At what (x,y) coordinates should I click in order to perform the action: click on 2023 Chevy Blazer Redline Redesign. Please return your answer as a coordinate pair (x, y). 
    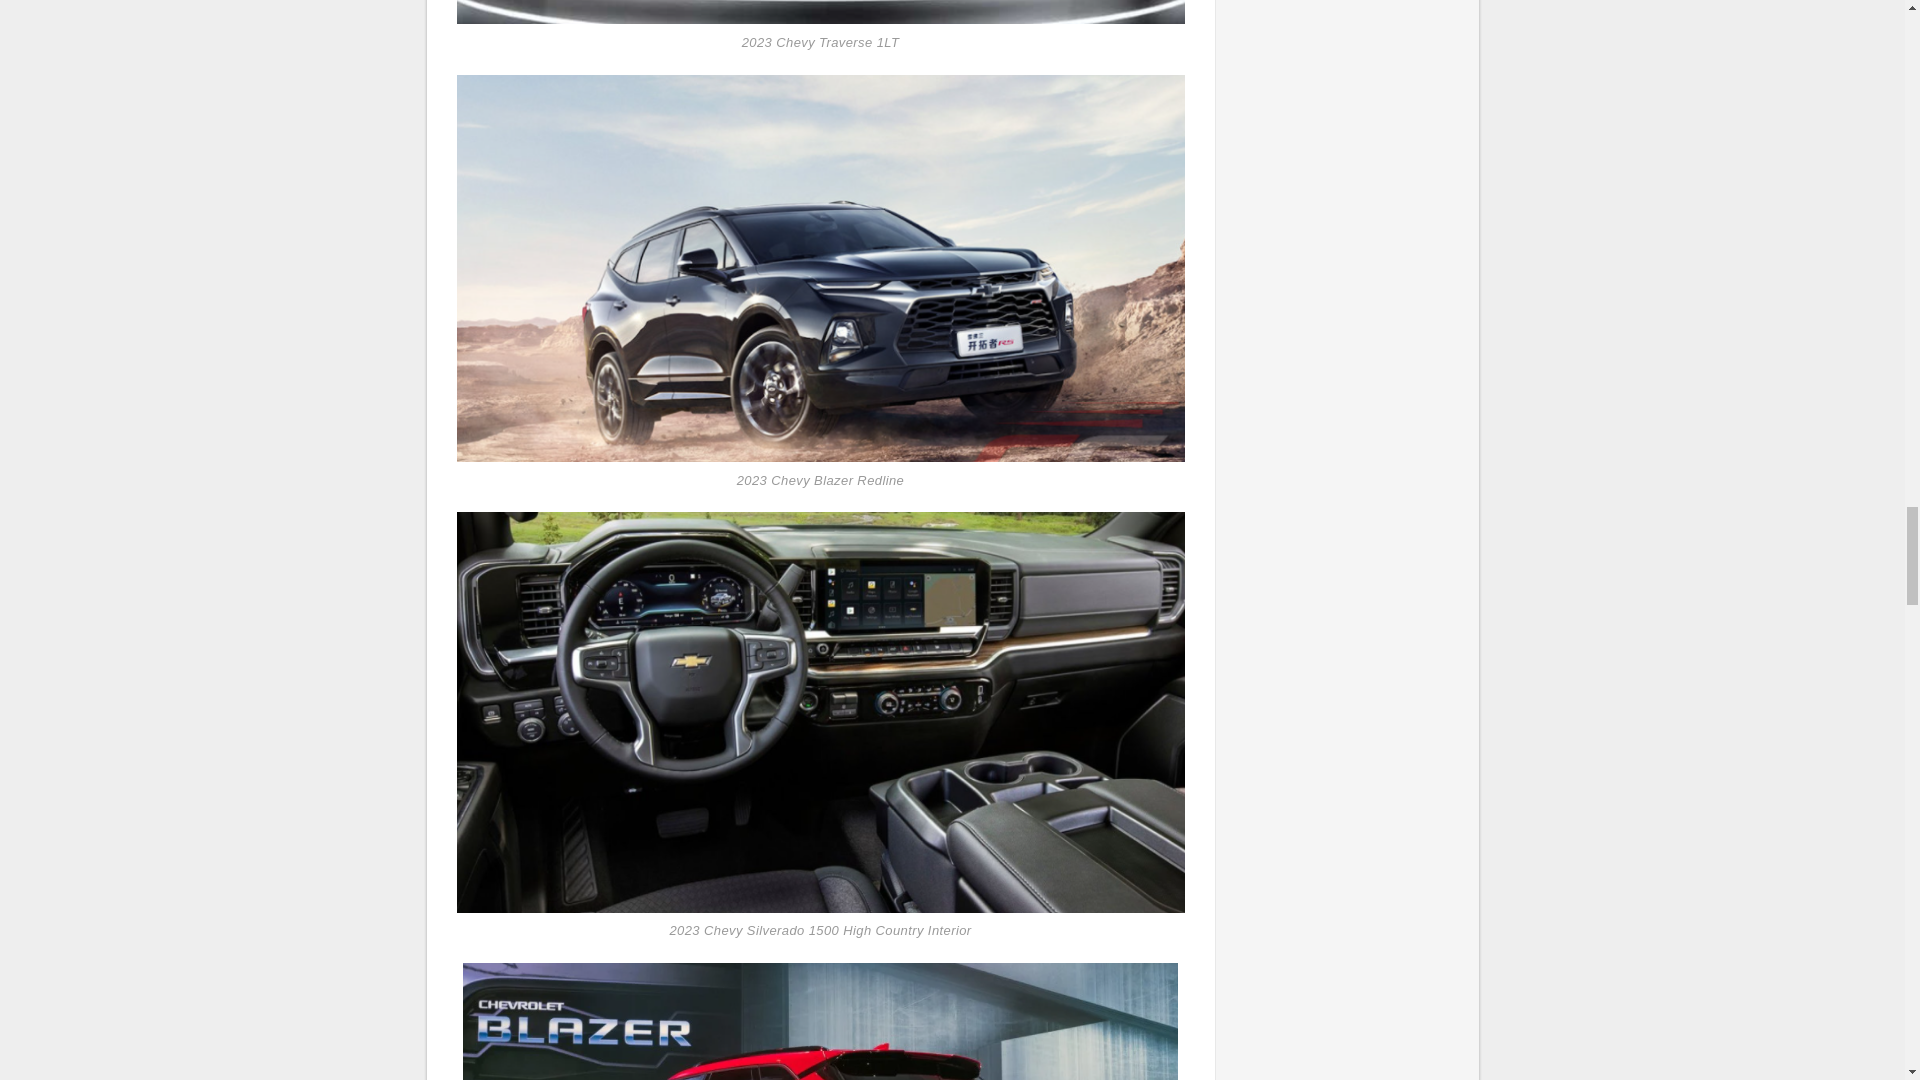
    Looking at the image, I should click on (820, 1022).